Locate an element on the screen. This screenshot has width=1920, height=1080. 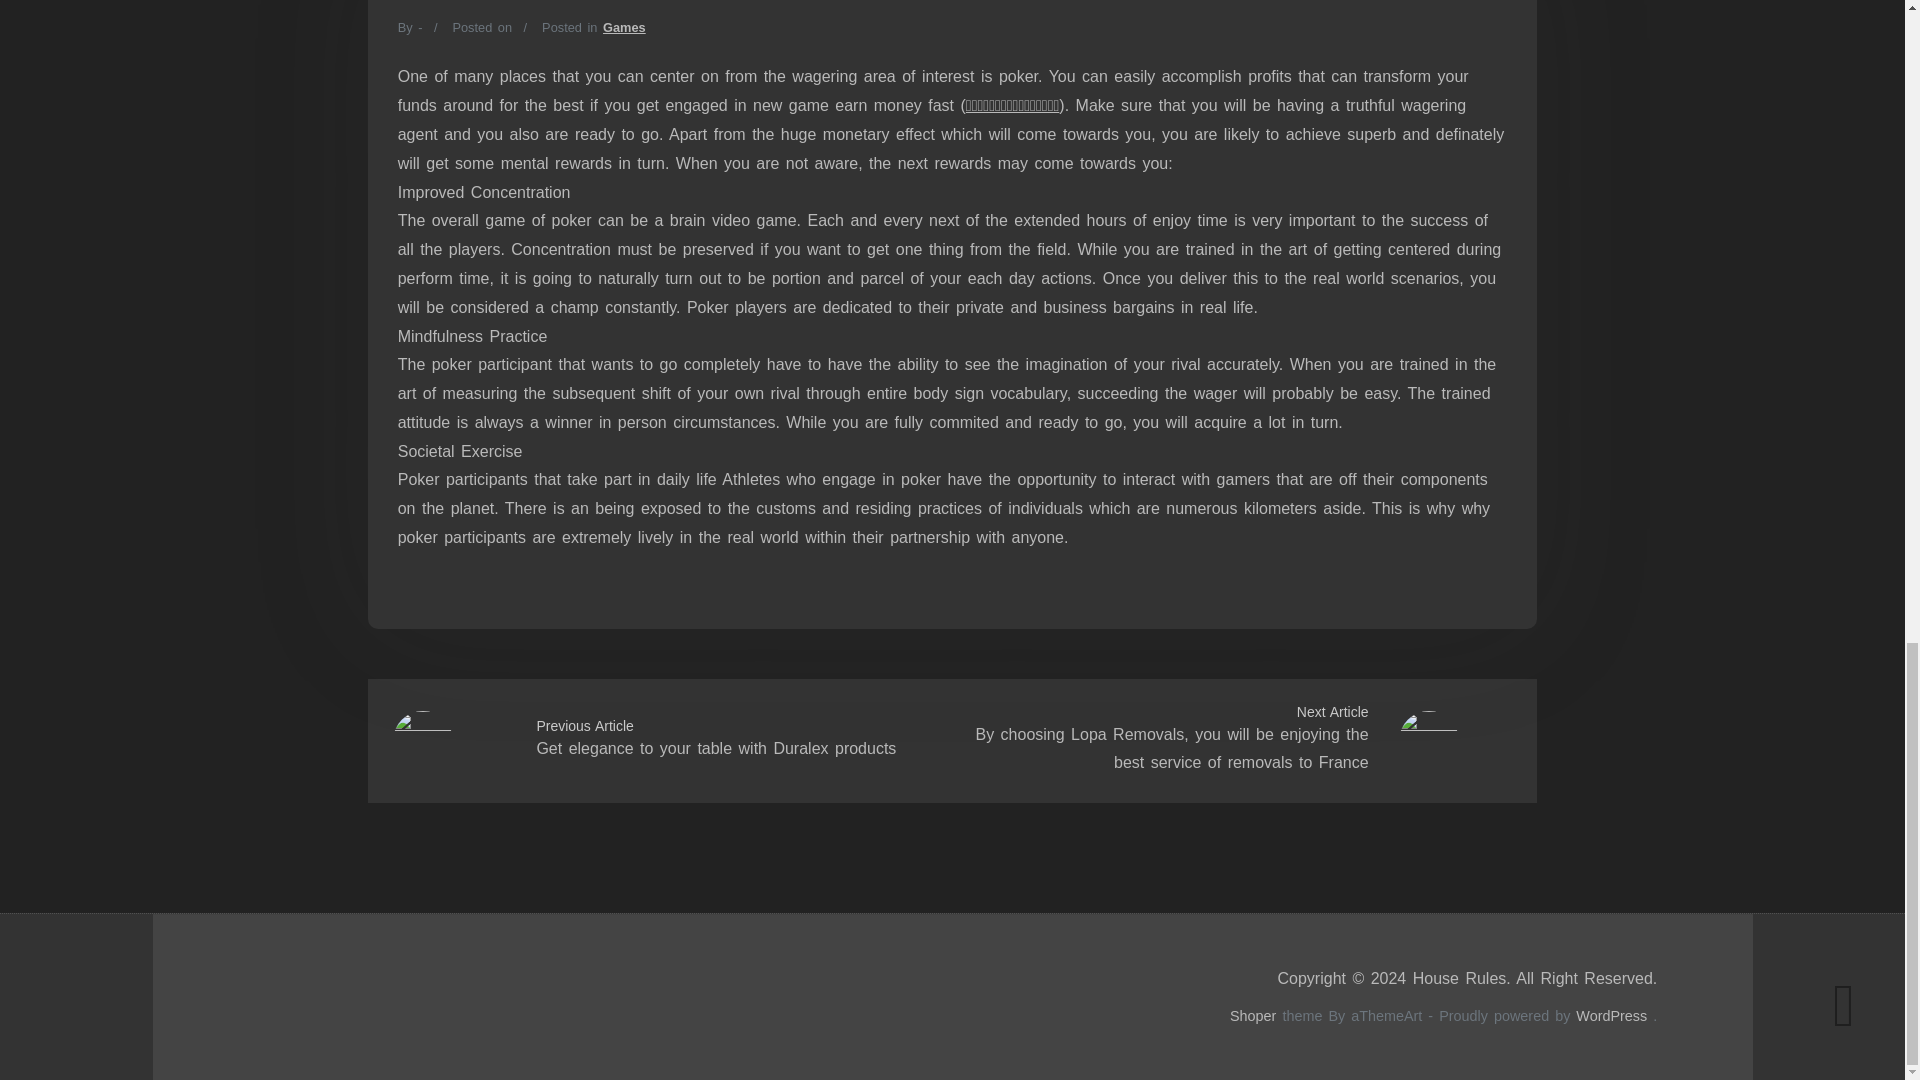
Get elegance to your table with Duralex products is located at coordinates (716, 748).